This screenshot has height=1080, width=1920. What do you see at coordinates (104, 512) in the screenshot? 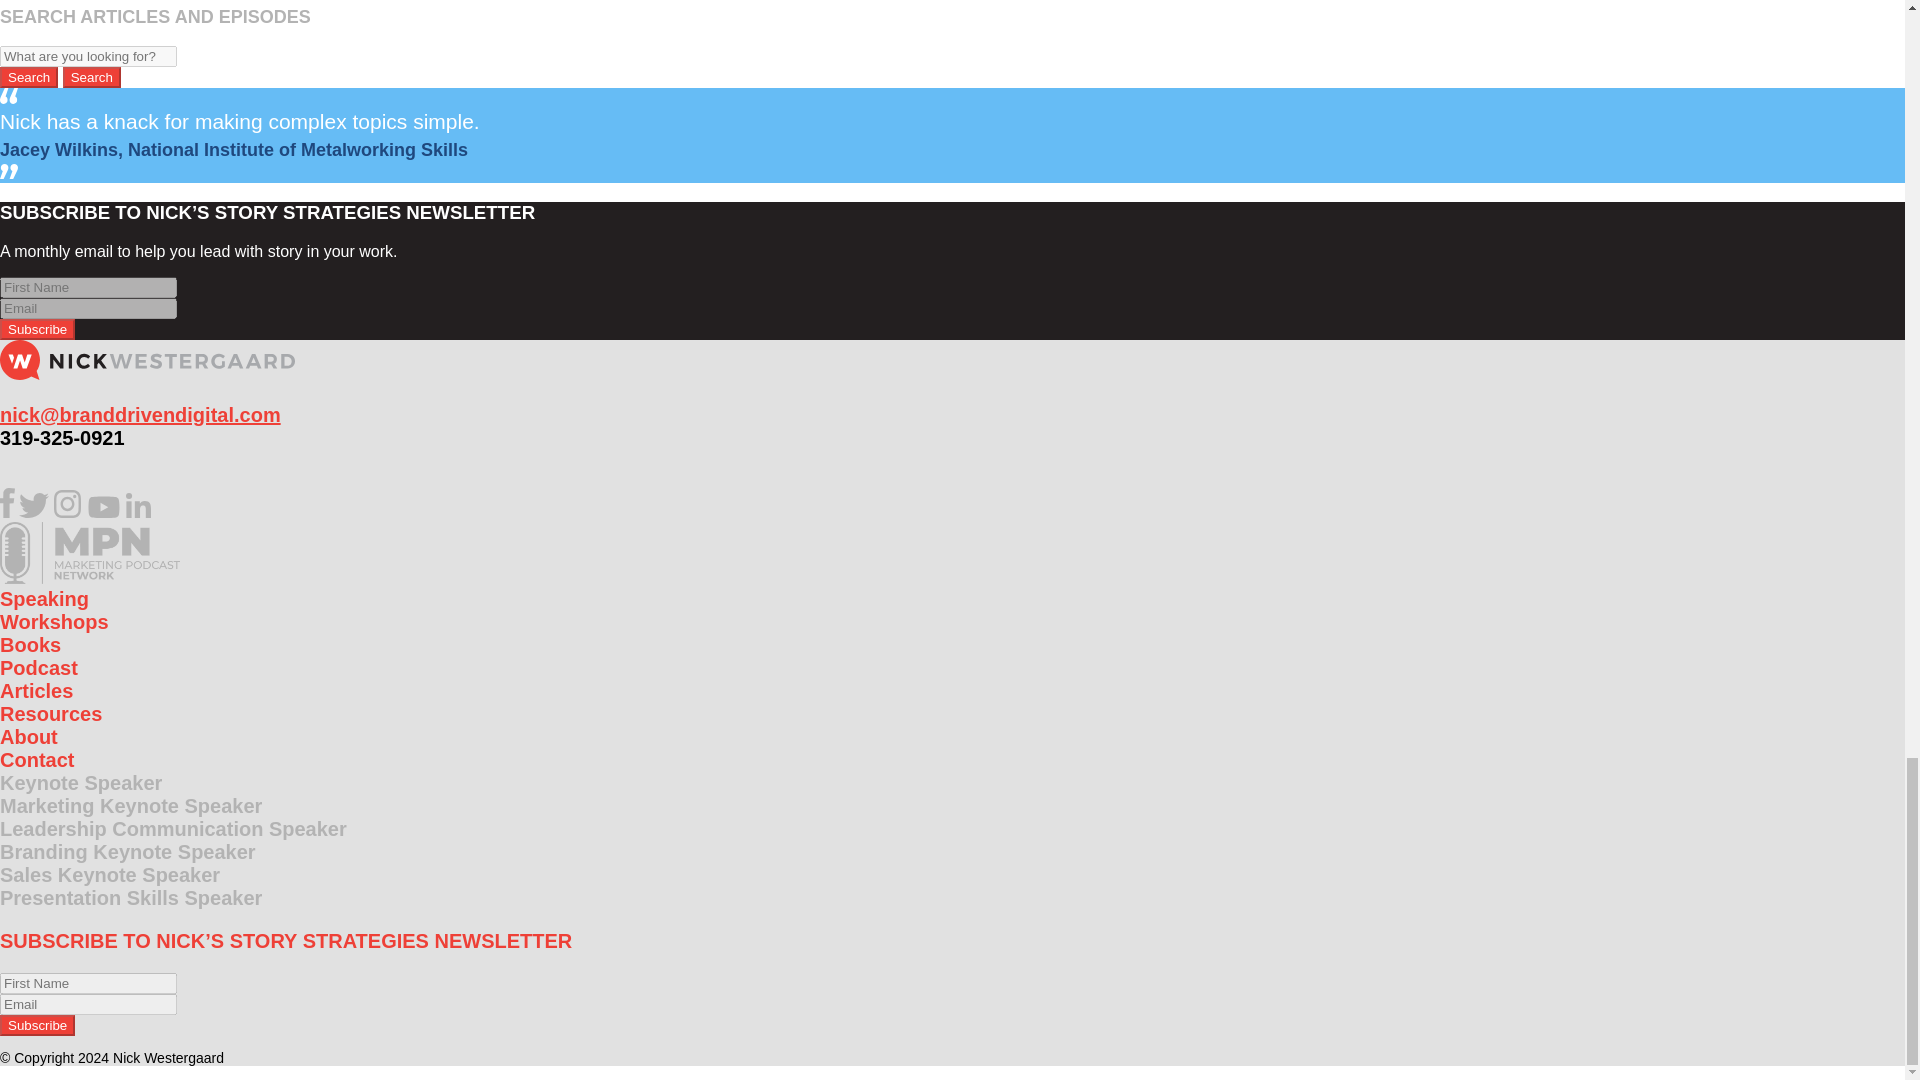
I see `Nick Westergaard on YouTube` at bounding box center [104, 512].